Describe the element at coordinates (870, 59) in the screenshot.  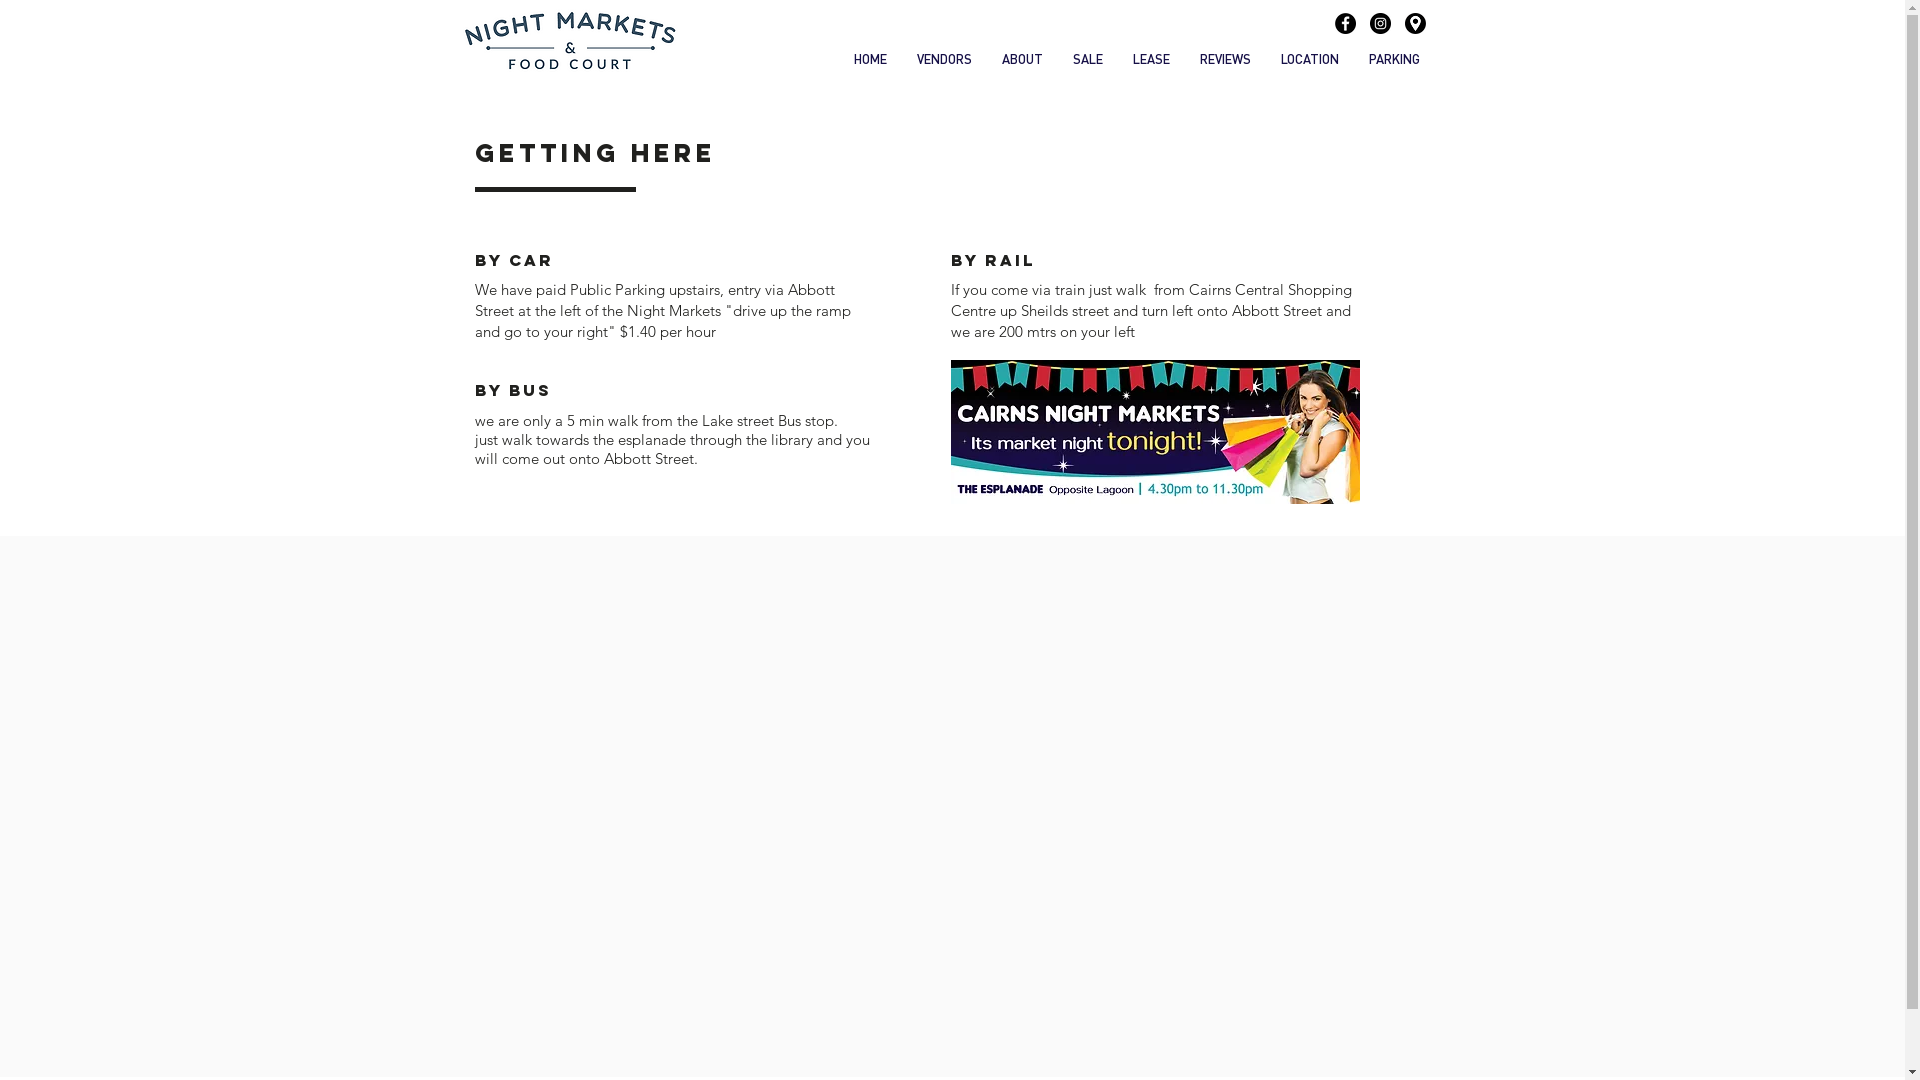
I see `HOME` at that location.